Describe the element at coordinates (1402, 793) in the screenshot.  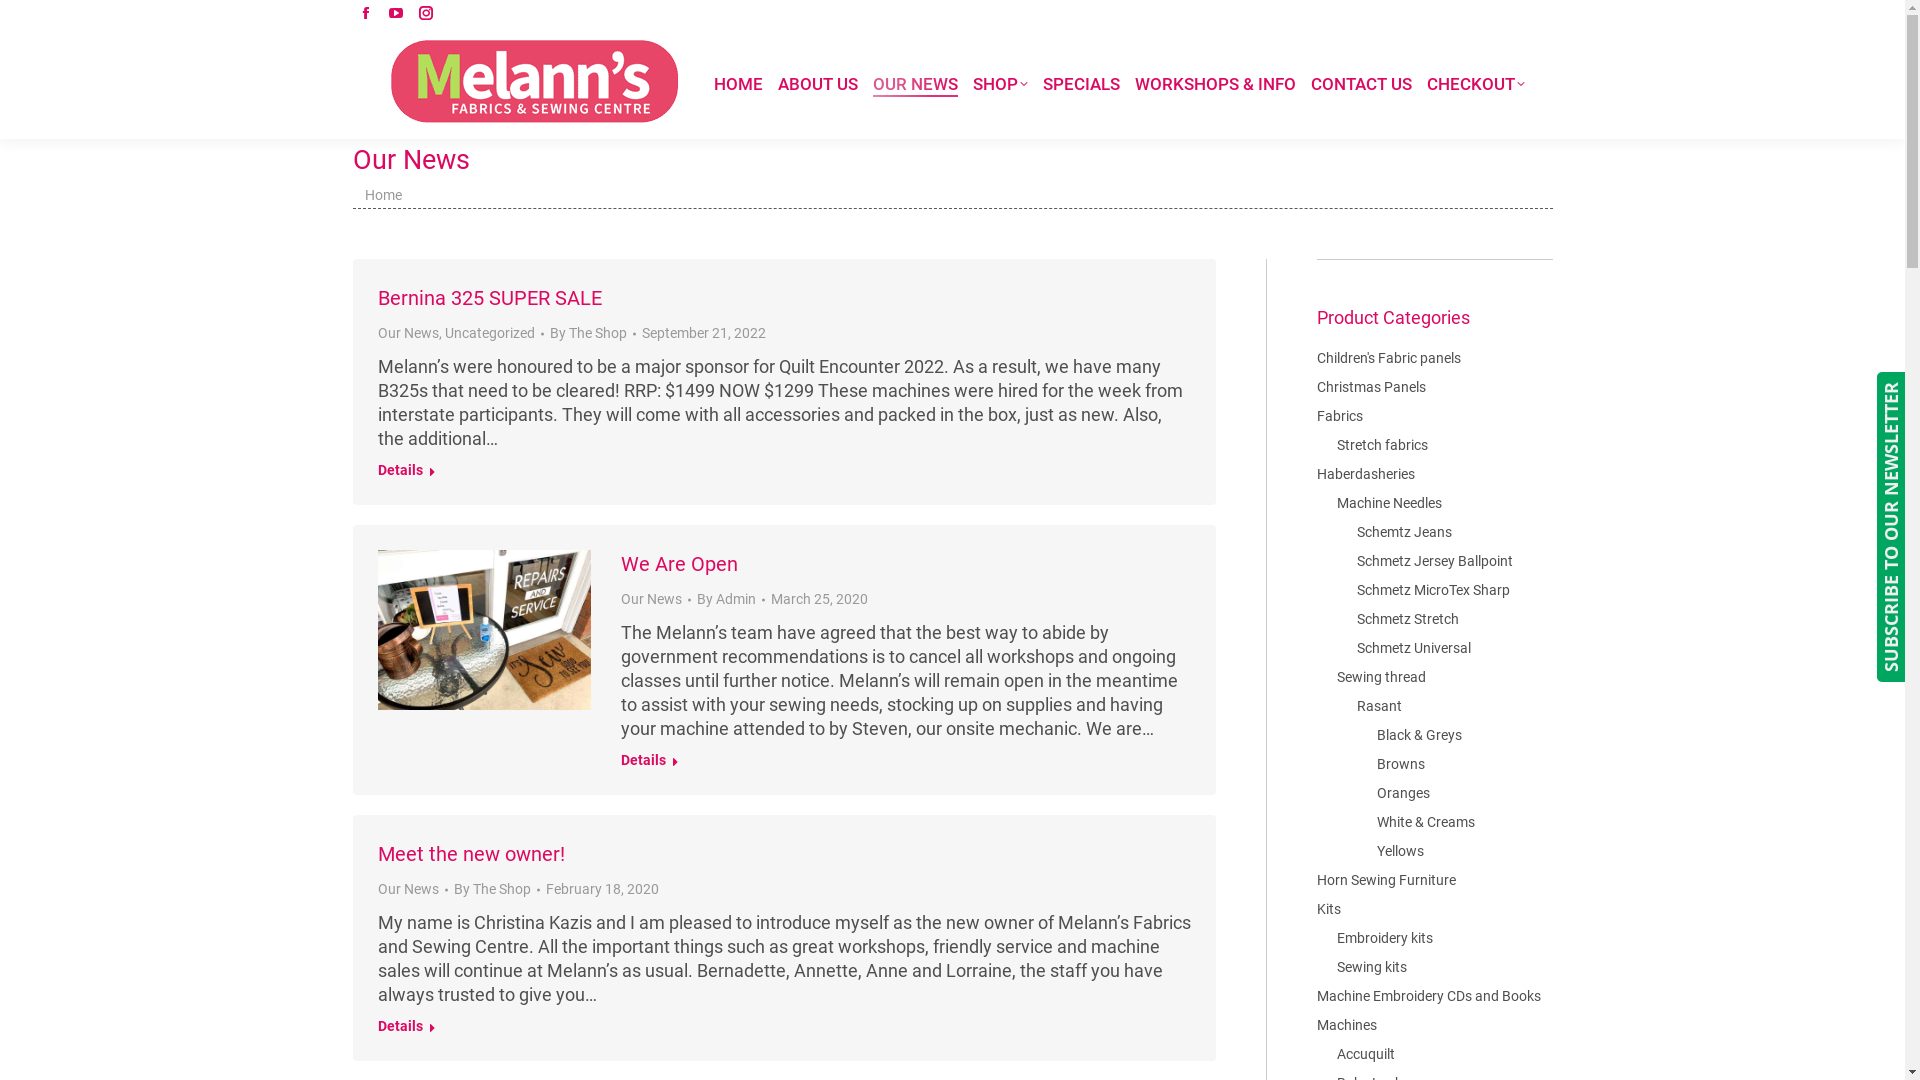
I see `Oranges` at that location.